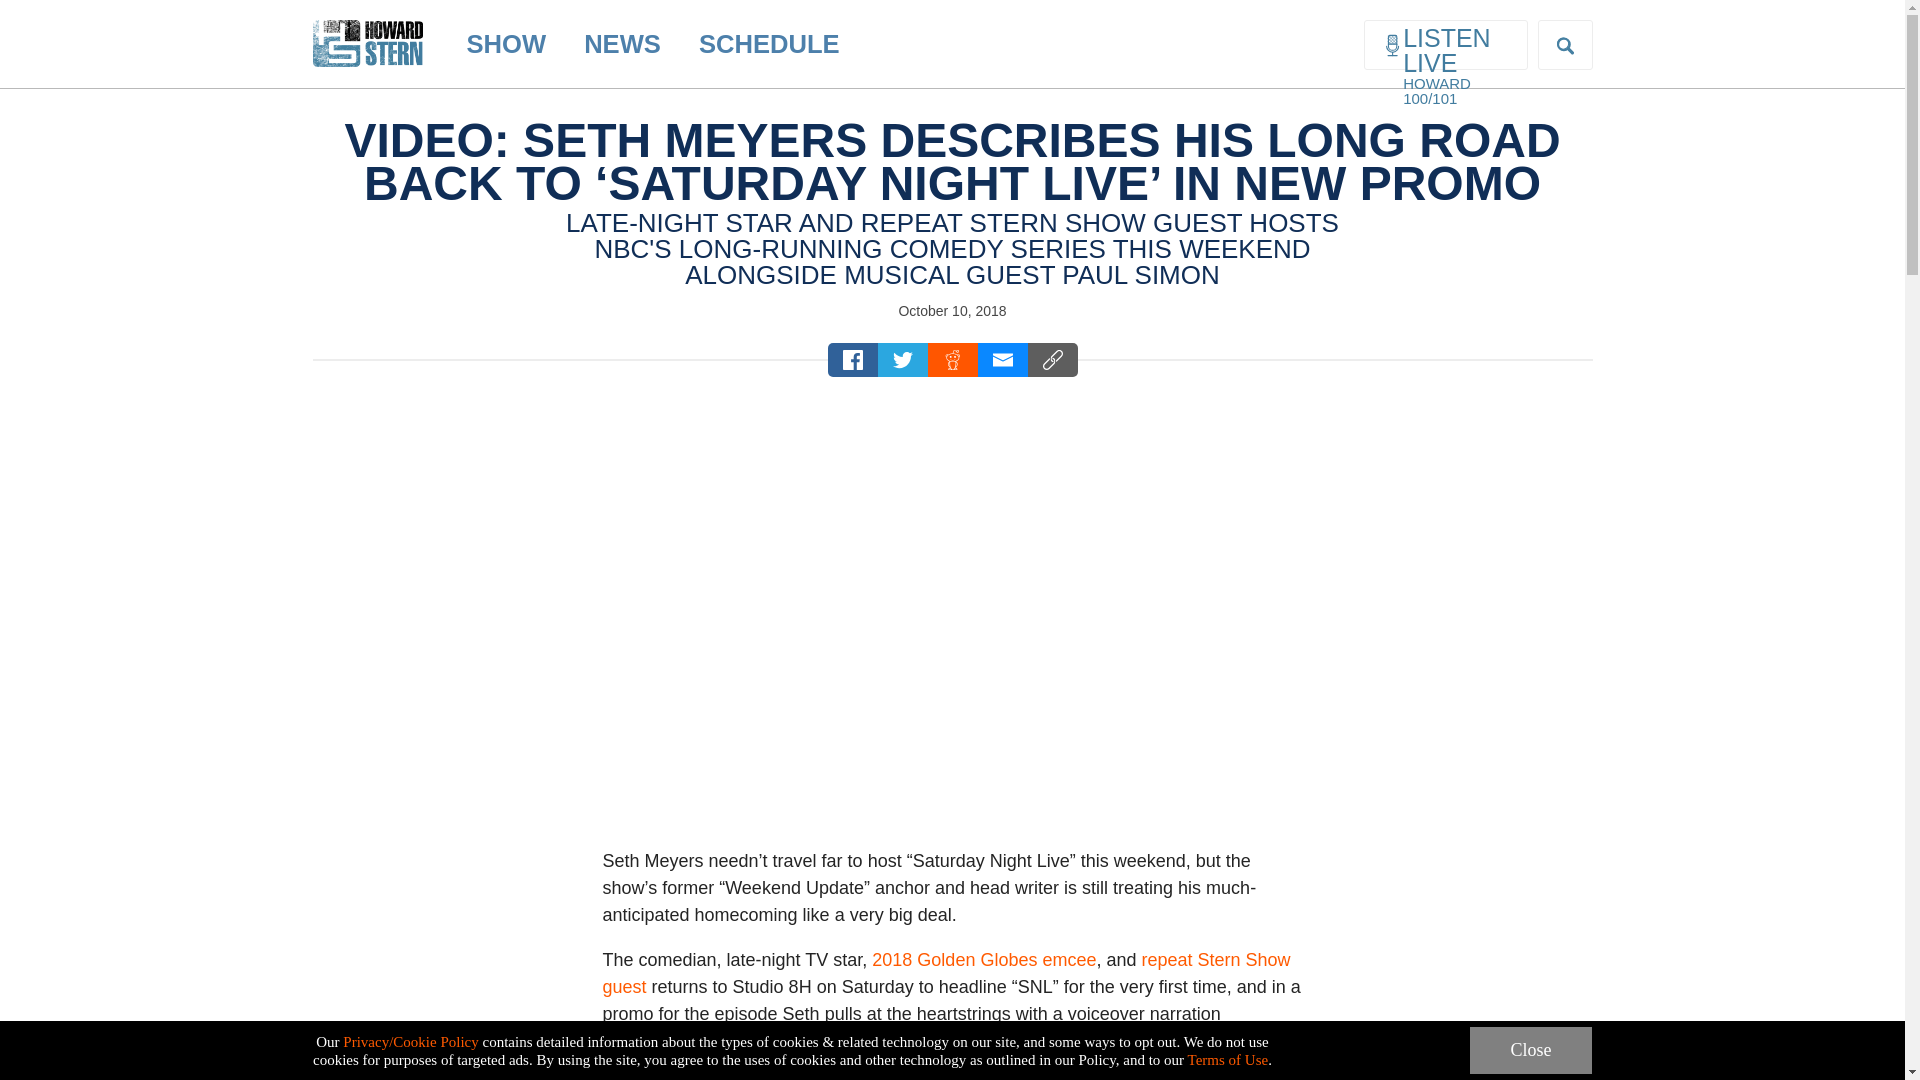 The height and width of the screenshot is (1080, 1920). I want to click on Search, so click(32, 12).